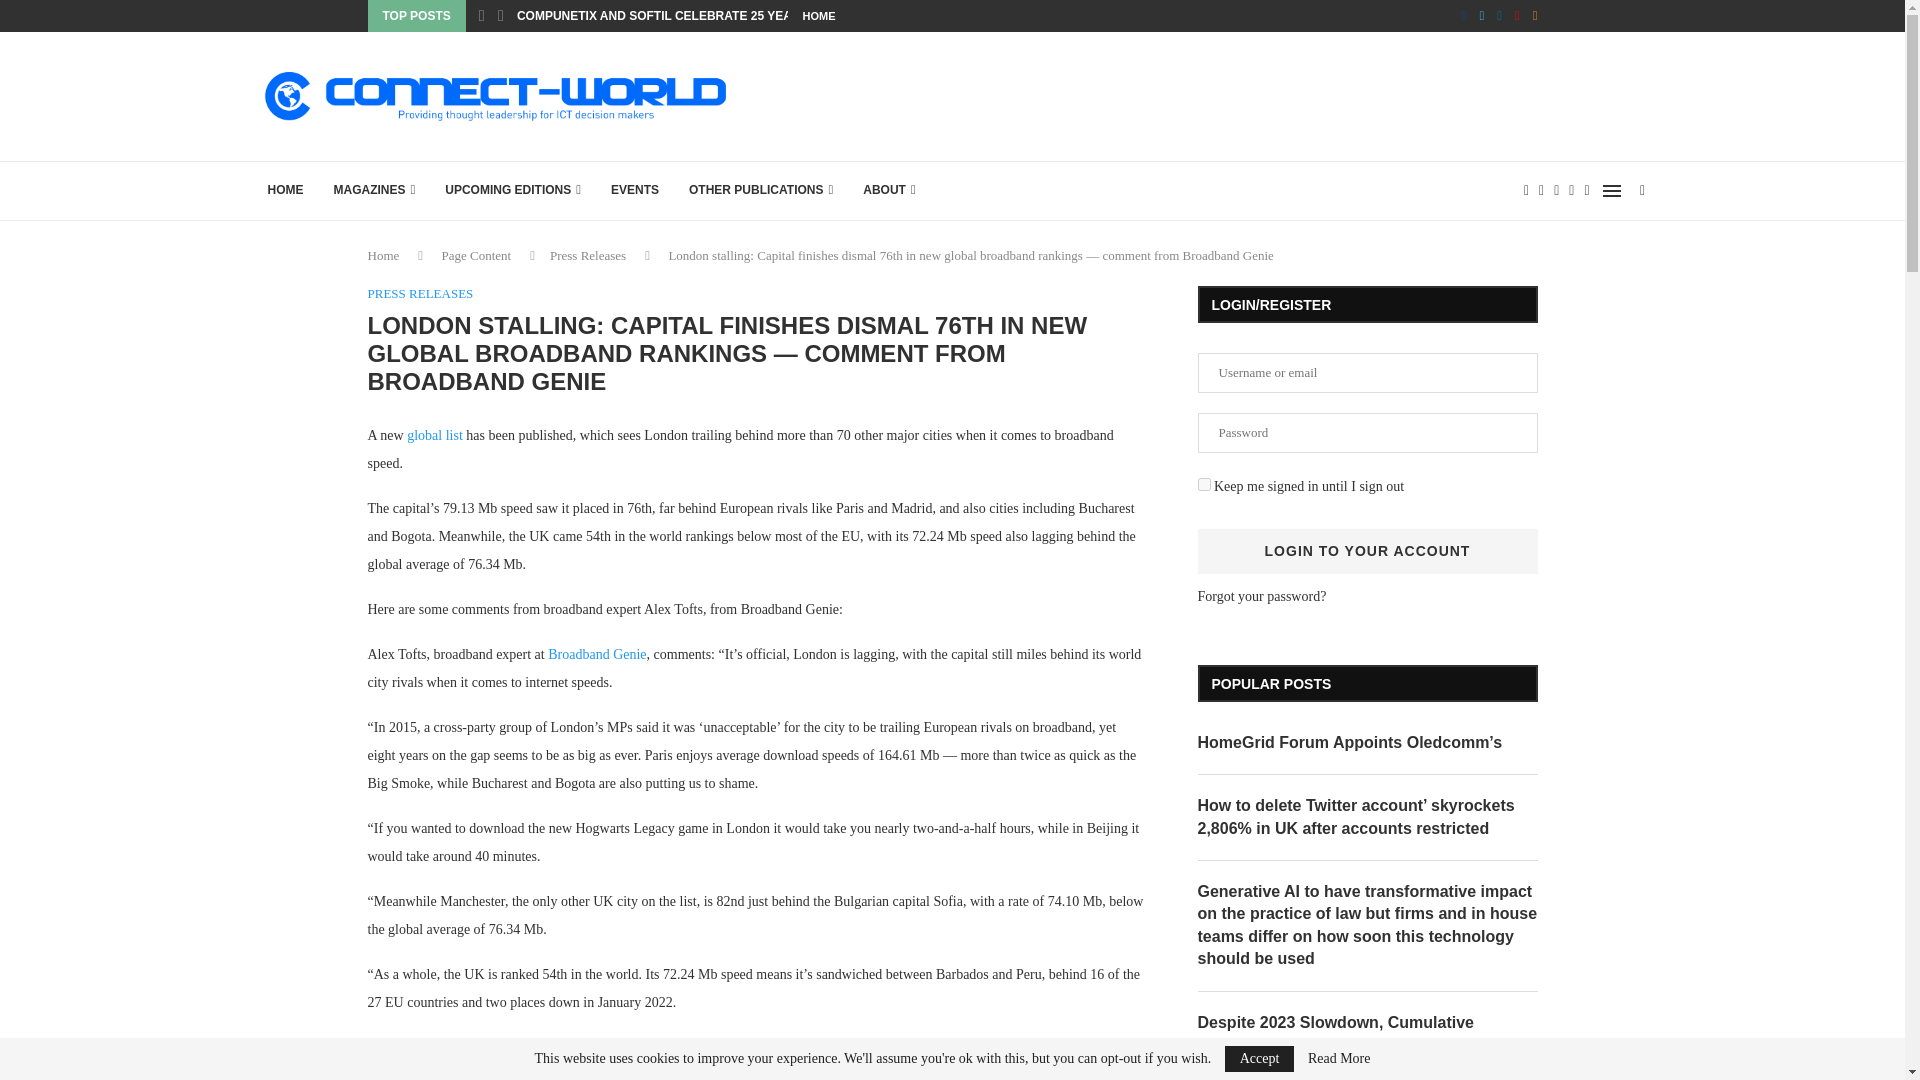 The image size is (1920, 1080). I want to click on MAGAZINES, so click(374, 190).